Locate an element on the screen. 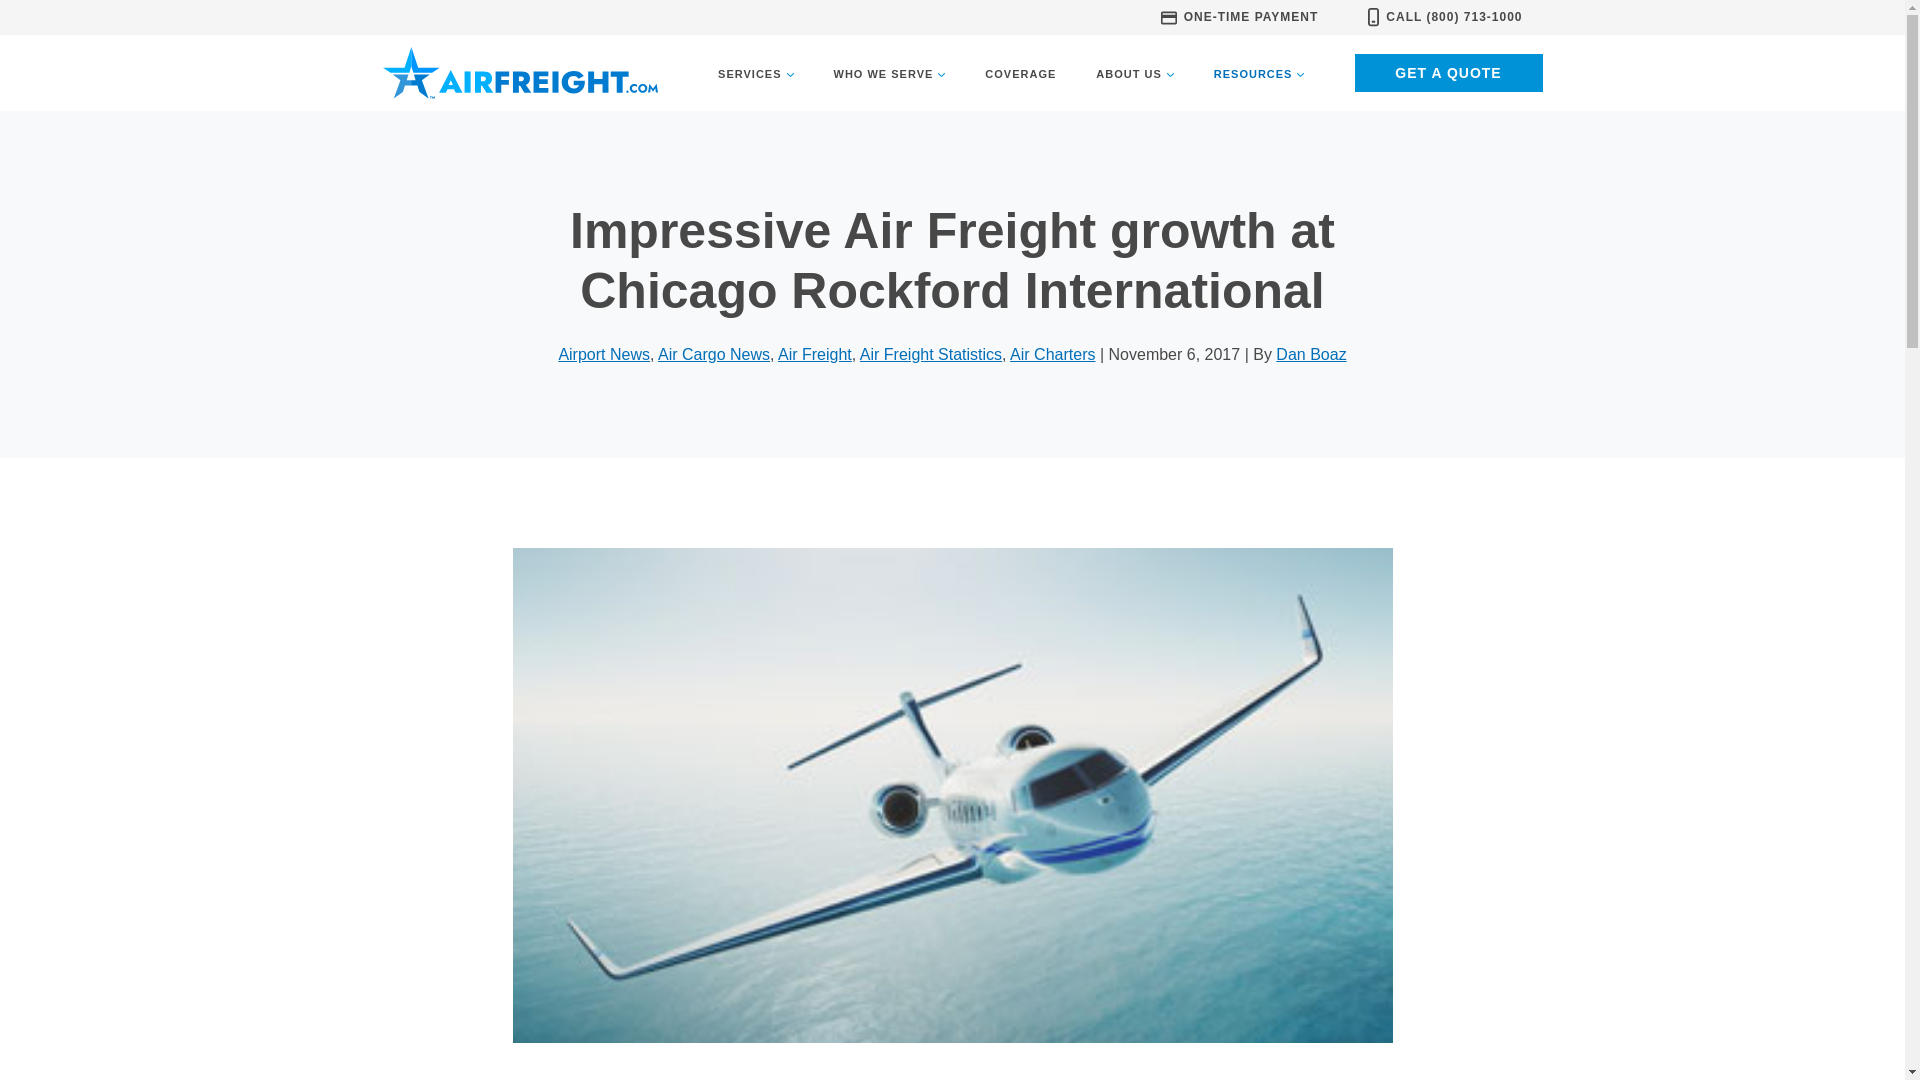 This screenshot has width=1920, height=1080. COVERAGE is located at coordinates (1020, 74).